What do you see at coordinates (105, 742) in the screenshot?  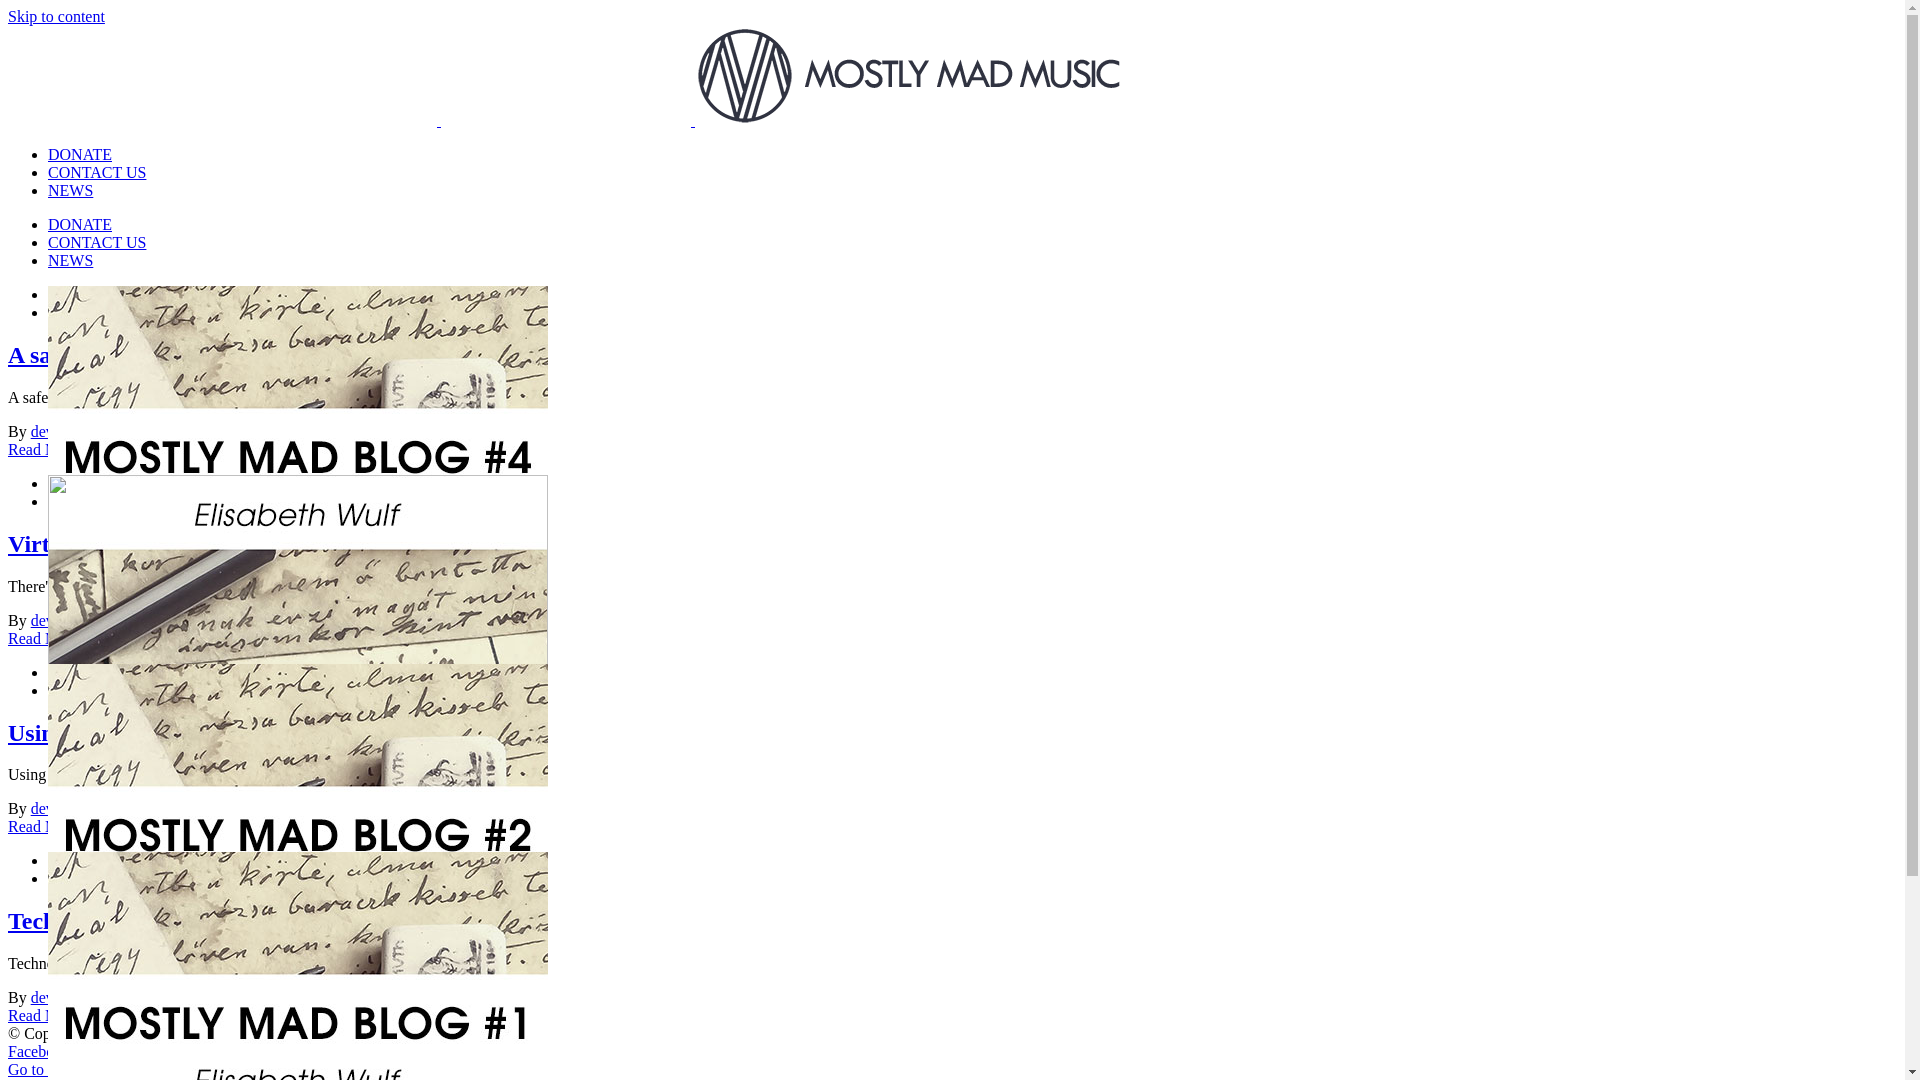 I see `Mostly Mad Blog` at bounding box center [105, 742].